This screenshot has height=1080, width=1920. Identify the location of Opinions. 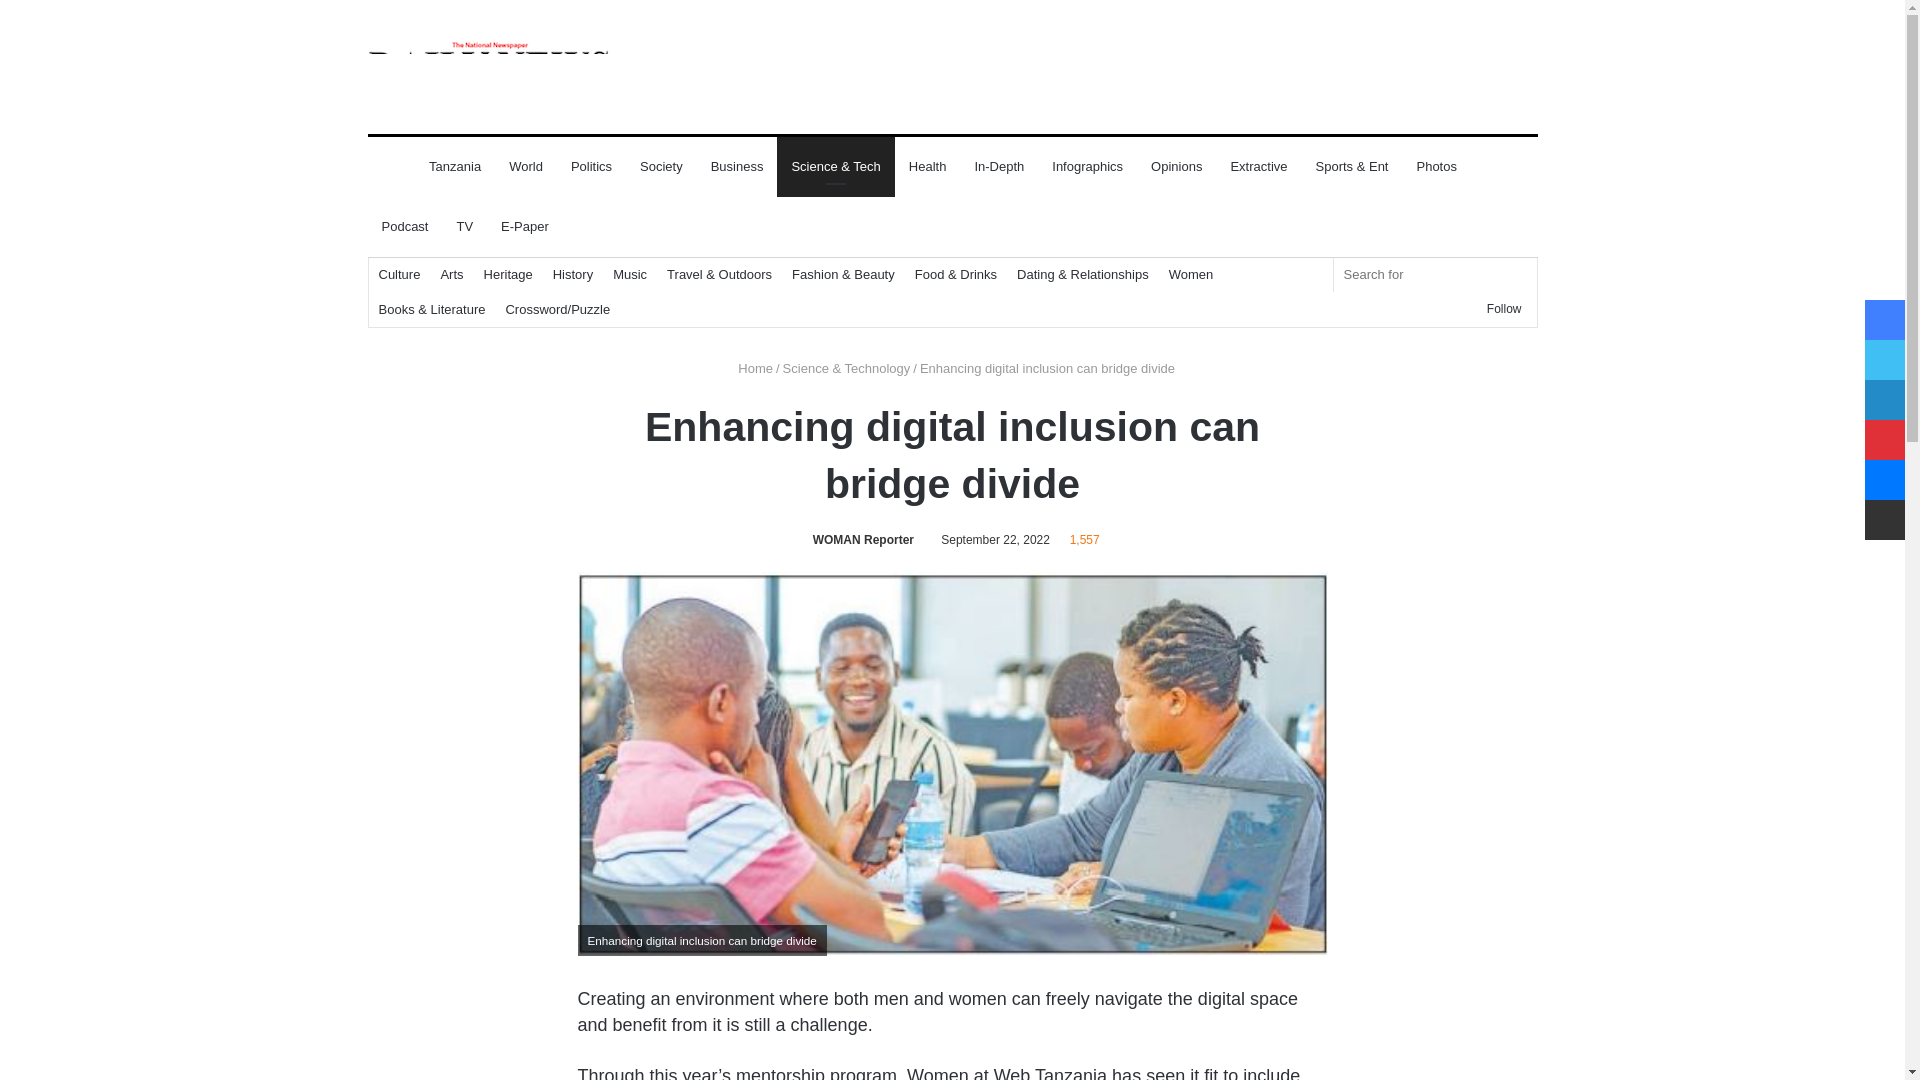
(1176, 166).